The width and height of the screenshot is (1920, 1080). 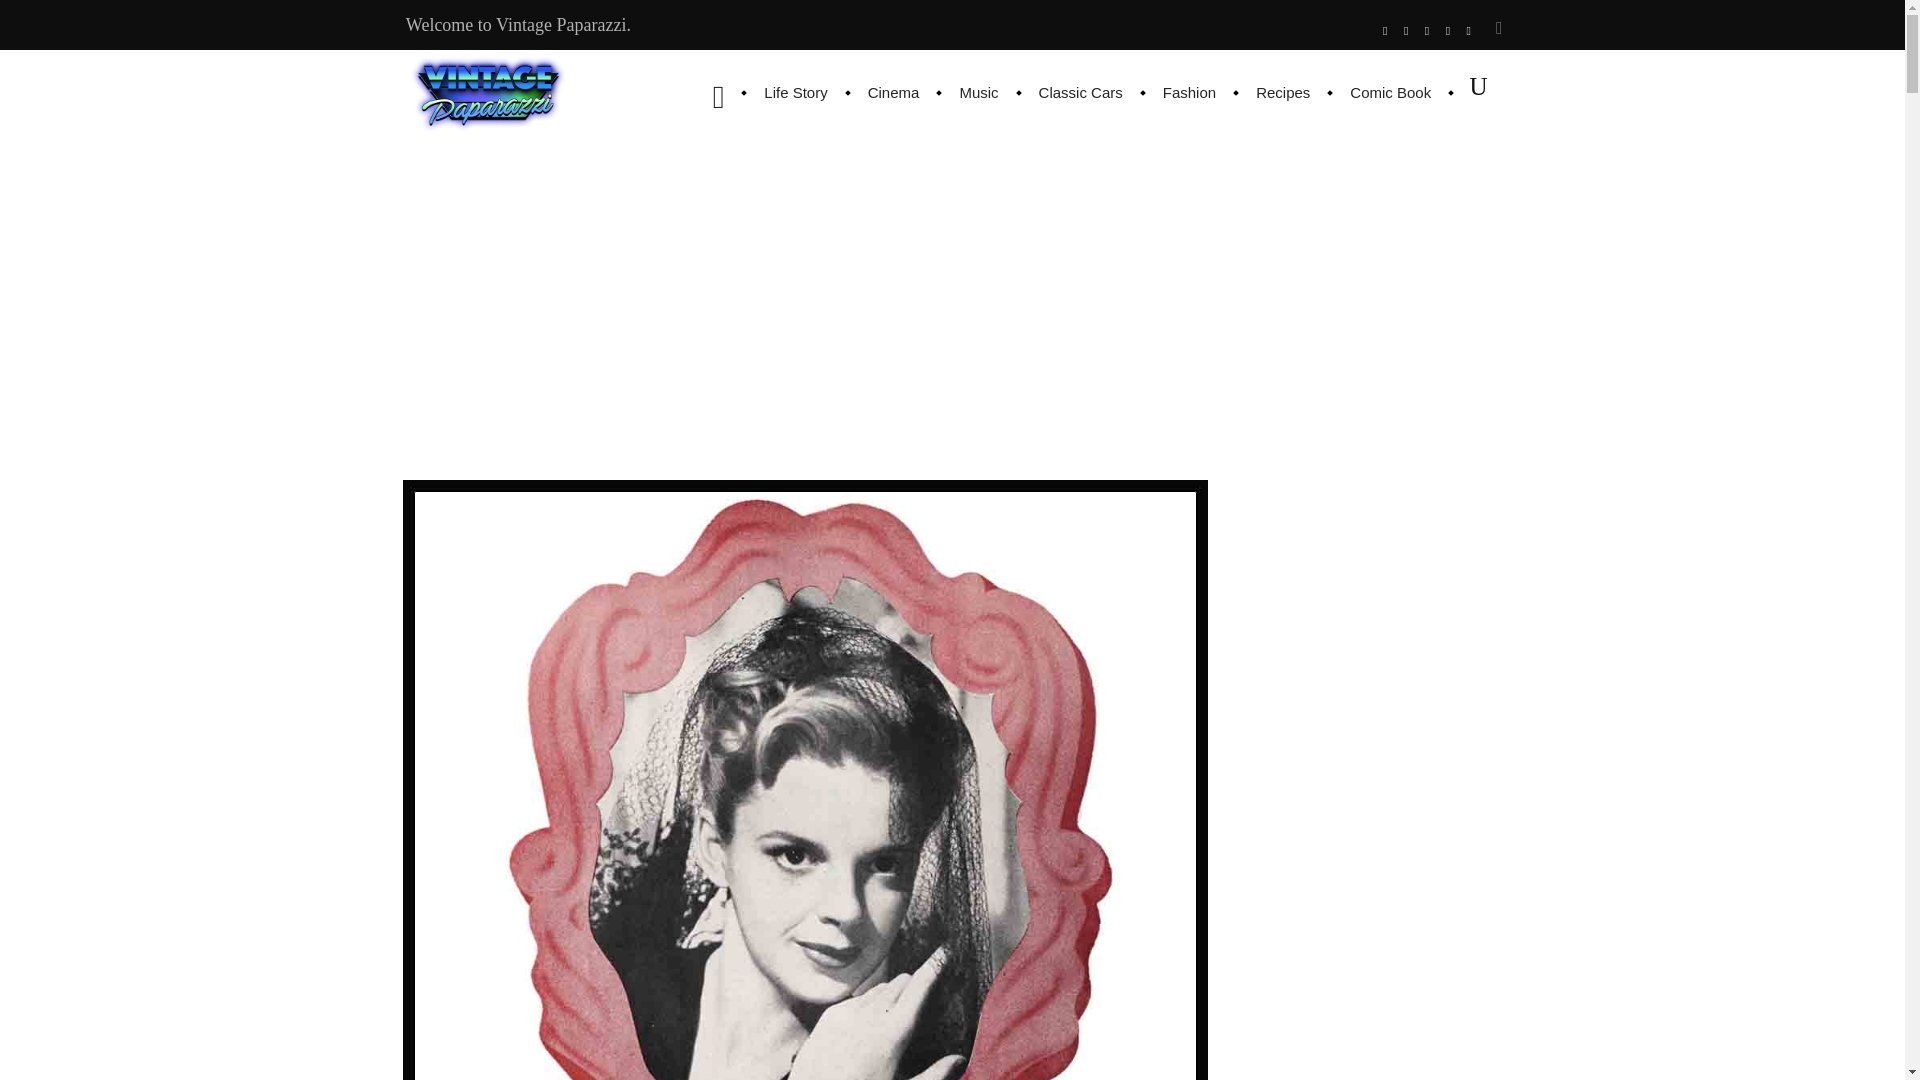 What do you see at coordinates (1283, 92) in the screenshot?
I see `Recipes` at bounding box center [1283, 92].